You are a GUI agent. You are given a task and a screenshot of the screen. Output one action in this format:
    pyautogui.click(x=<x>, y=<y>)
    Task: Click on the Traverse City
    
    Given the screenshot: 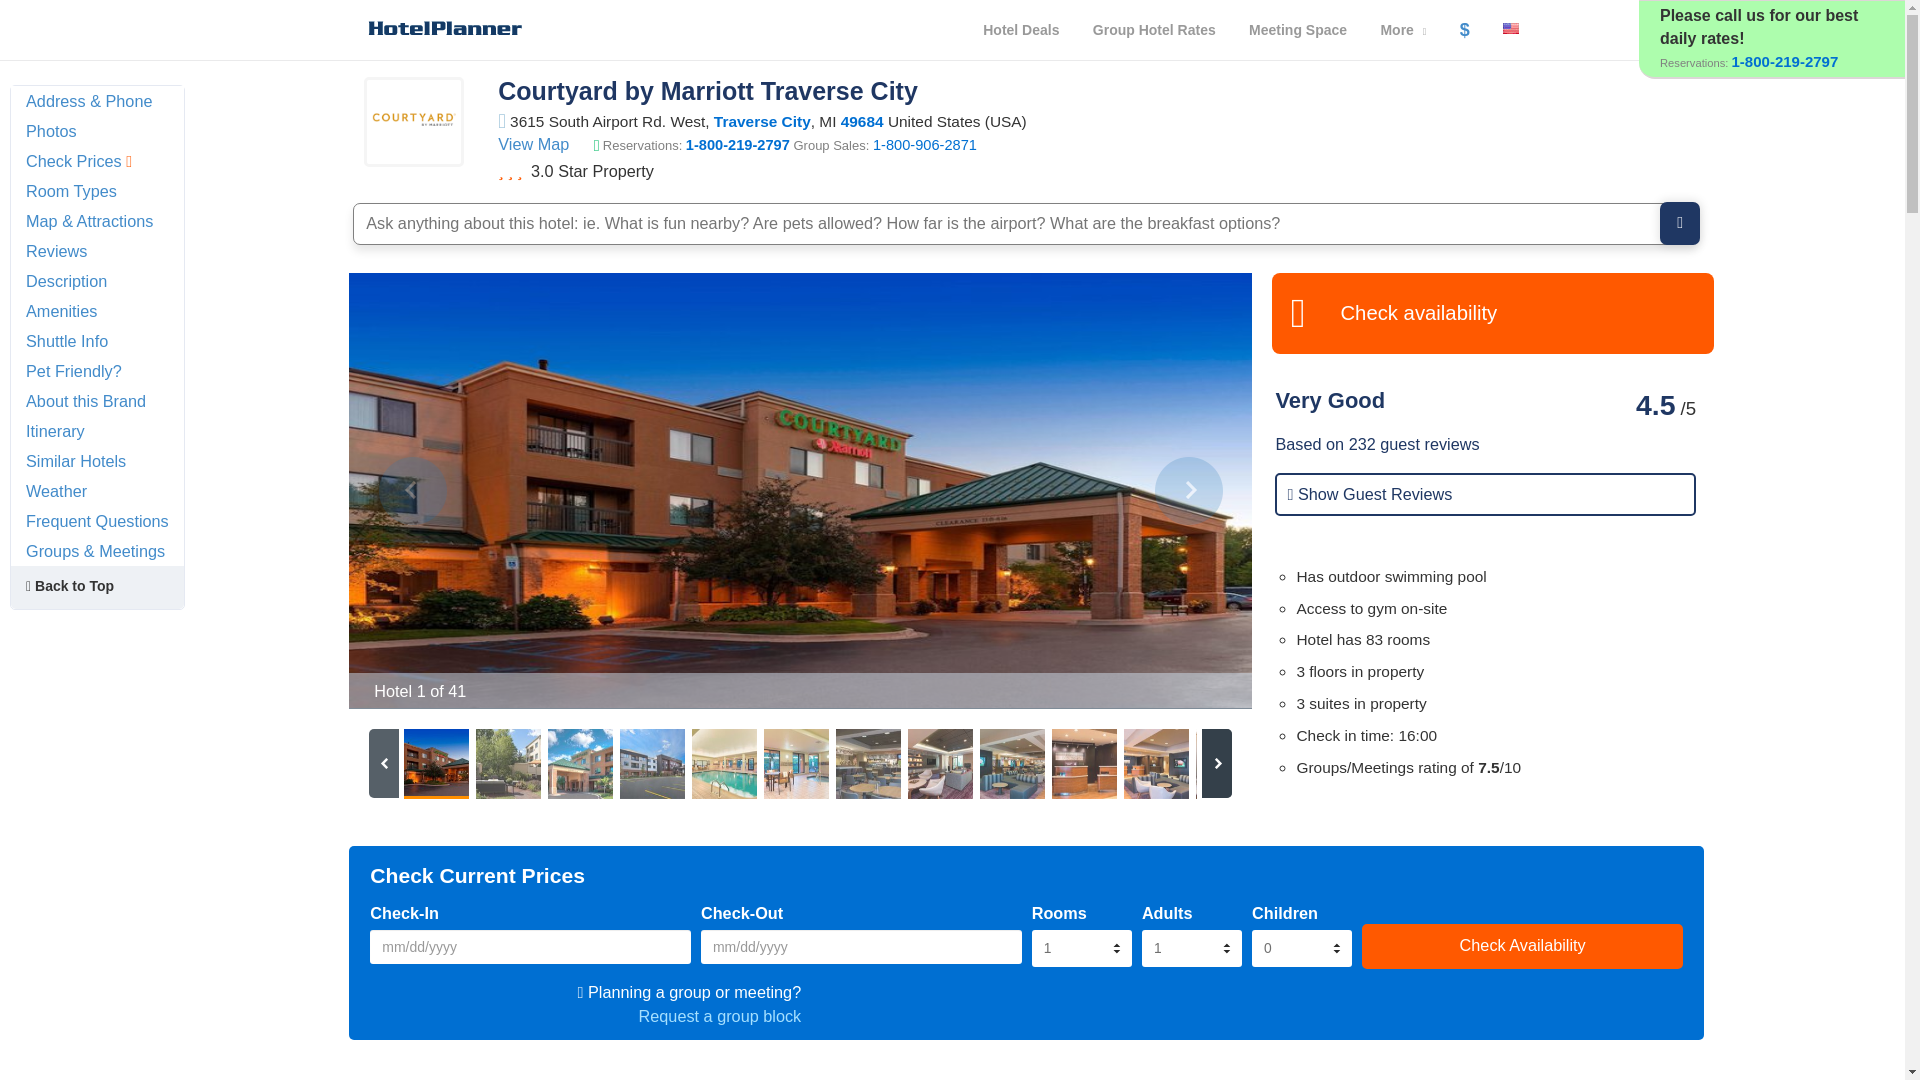 What is the action you would take?
    pyautogui.click(x=762, y=121)
    